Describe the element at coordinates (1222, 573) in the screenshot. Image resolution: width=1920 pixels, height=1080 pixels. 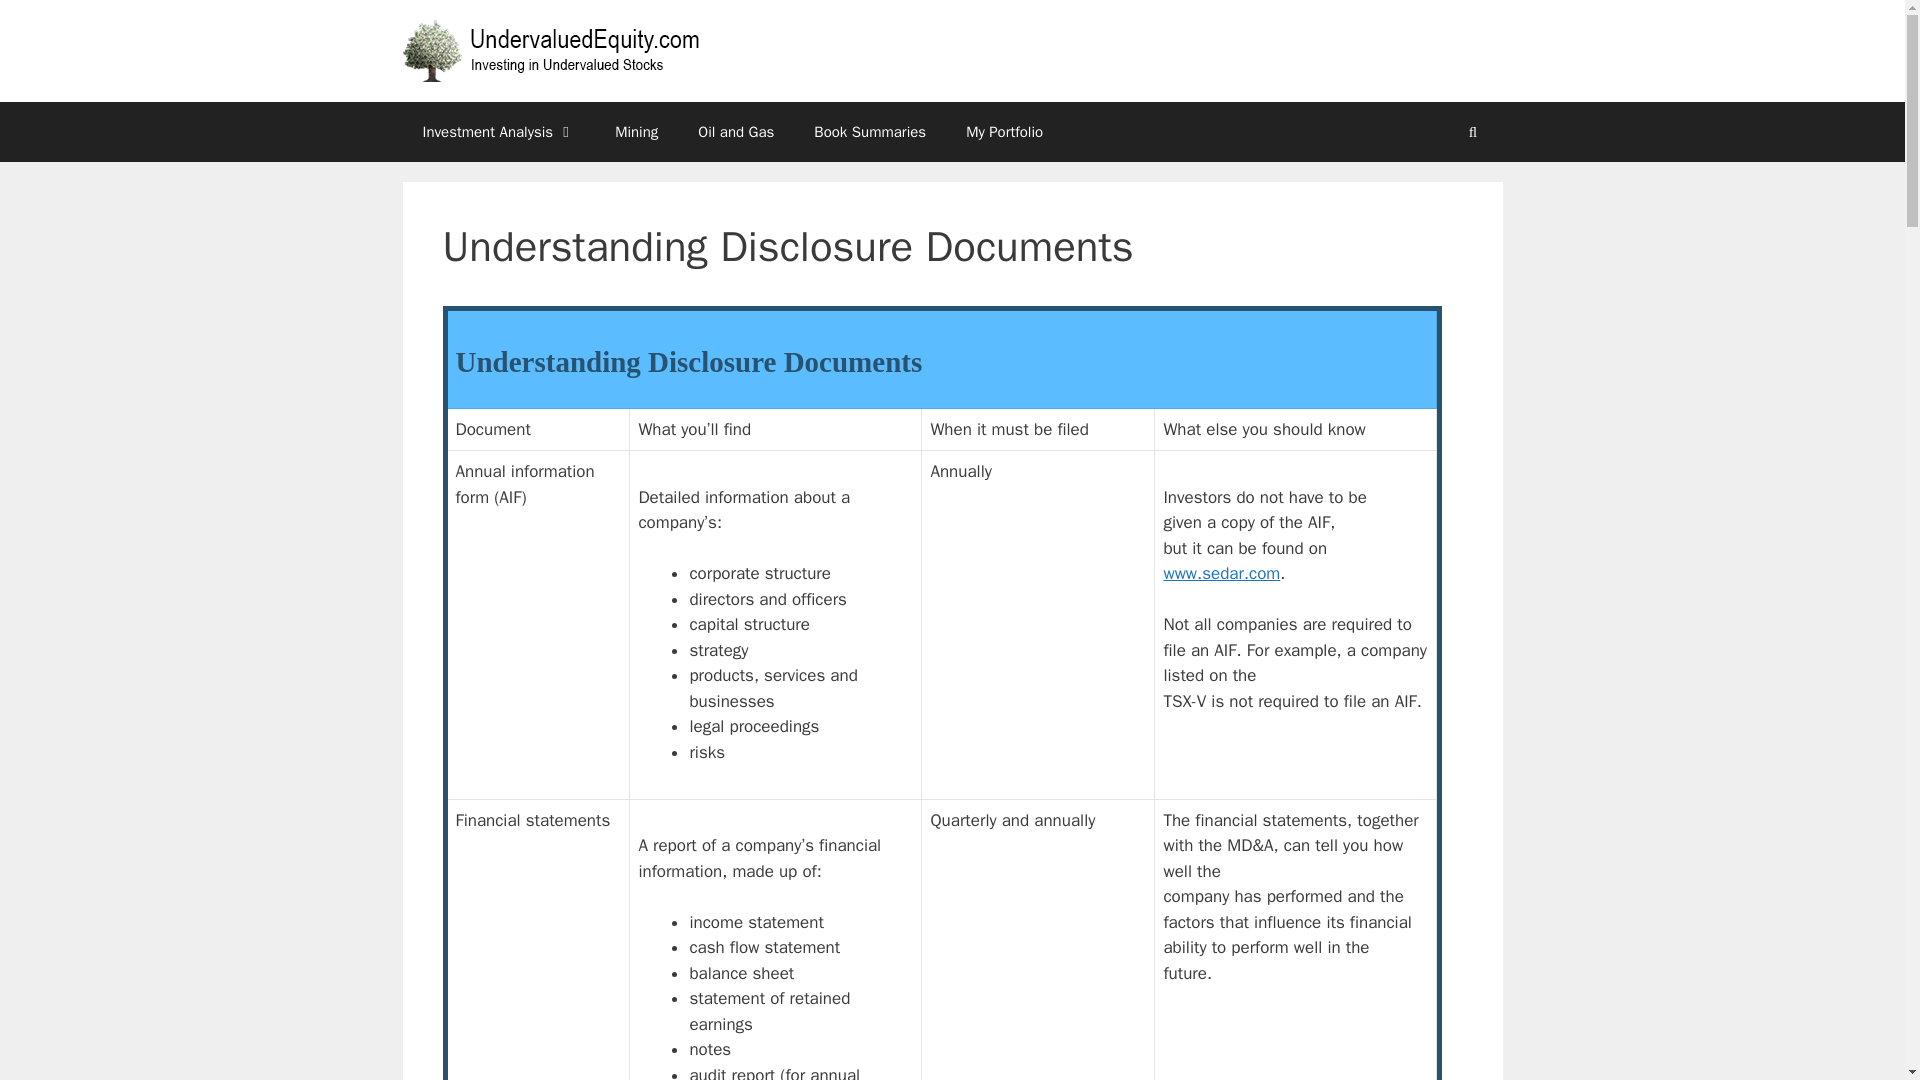
I see `www.sedar.com` at that location.